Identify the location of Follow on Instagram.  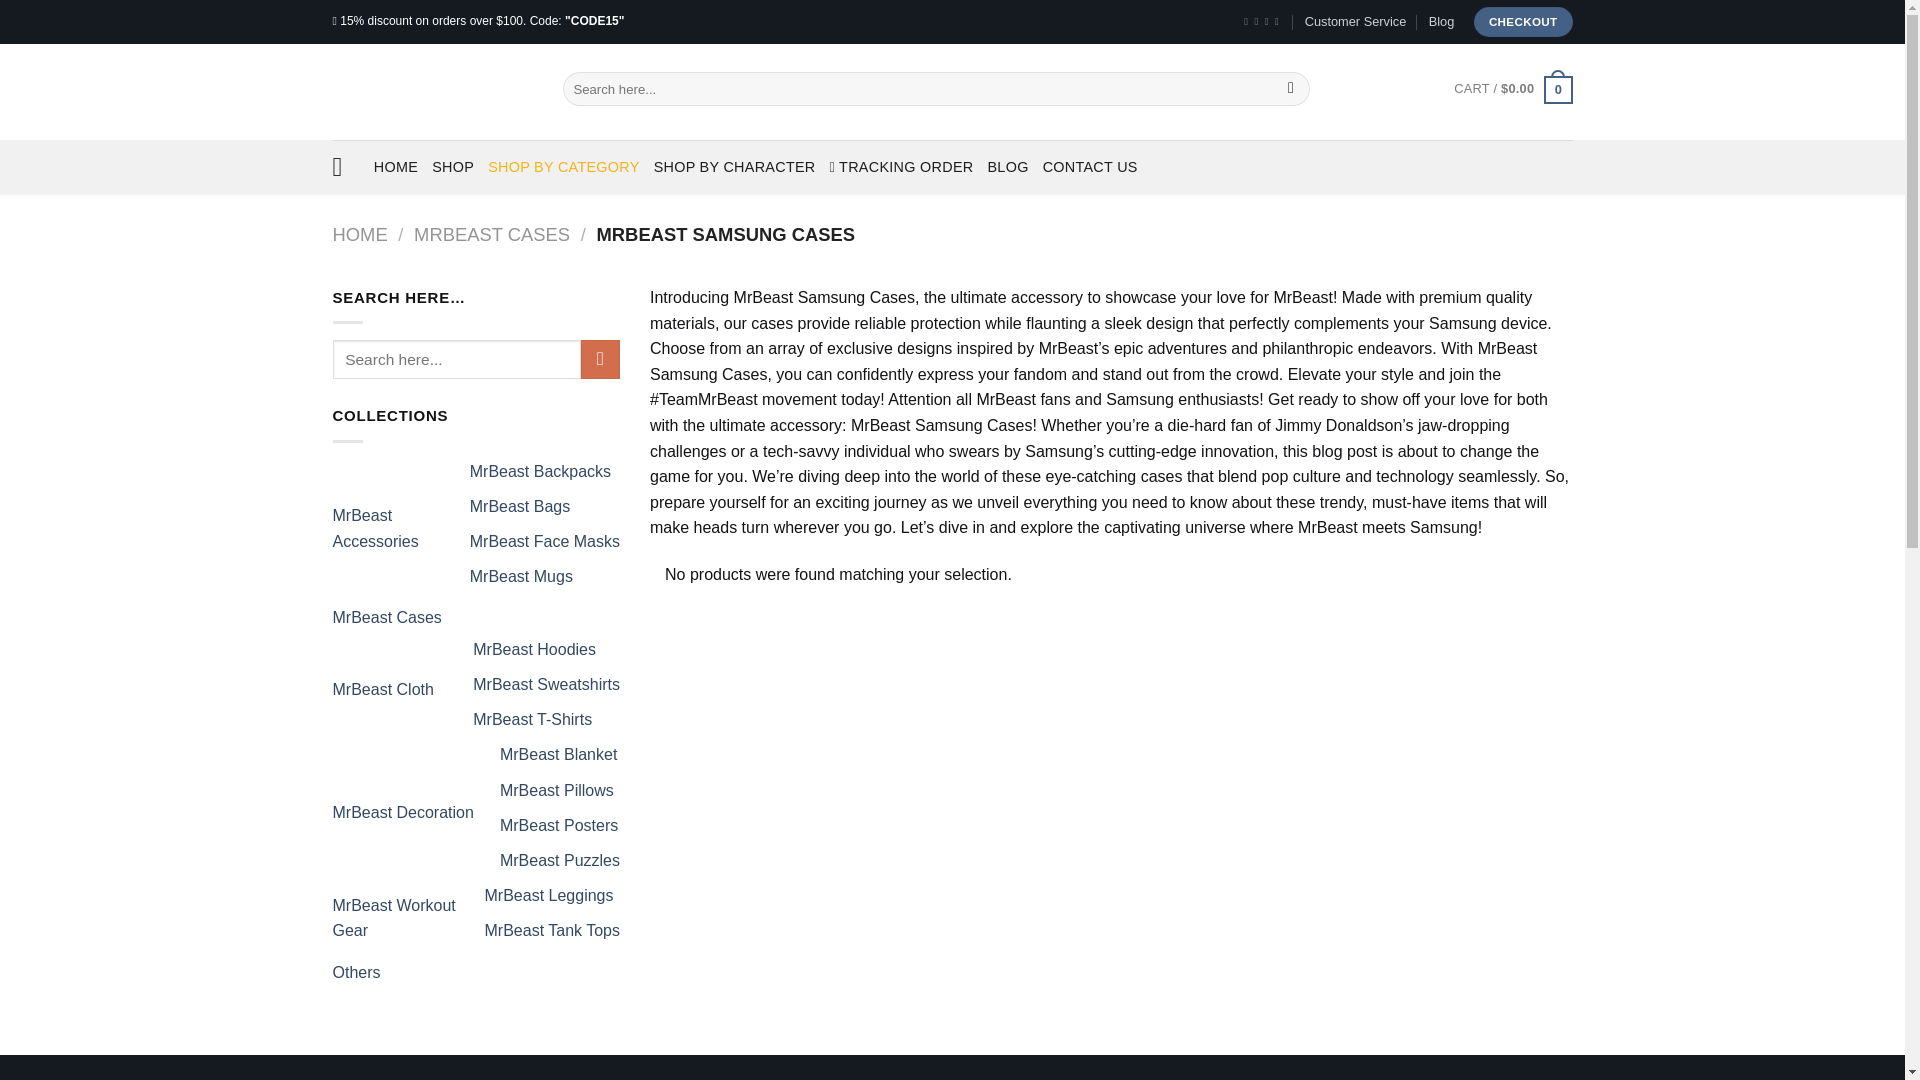
(1258, 22).